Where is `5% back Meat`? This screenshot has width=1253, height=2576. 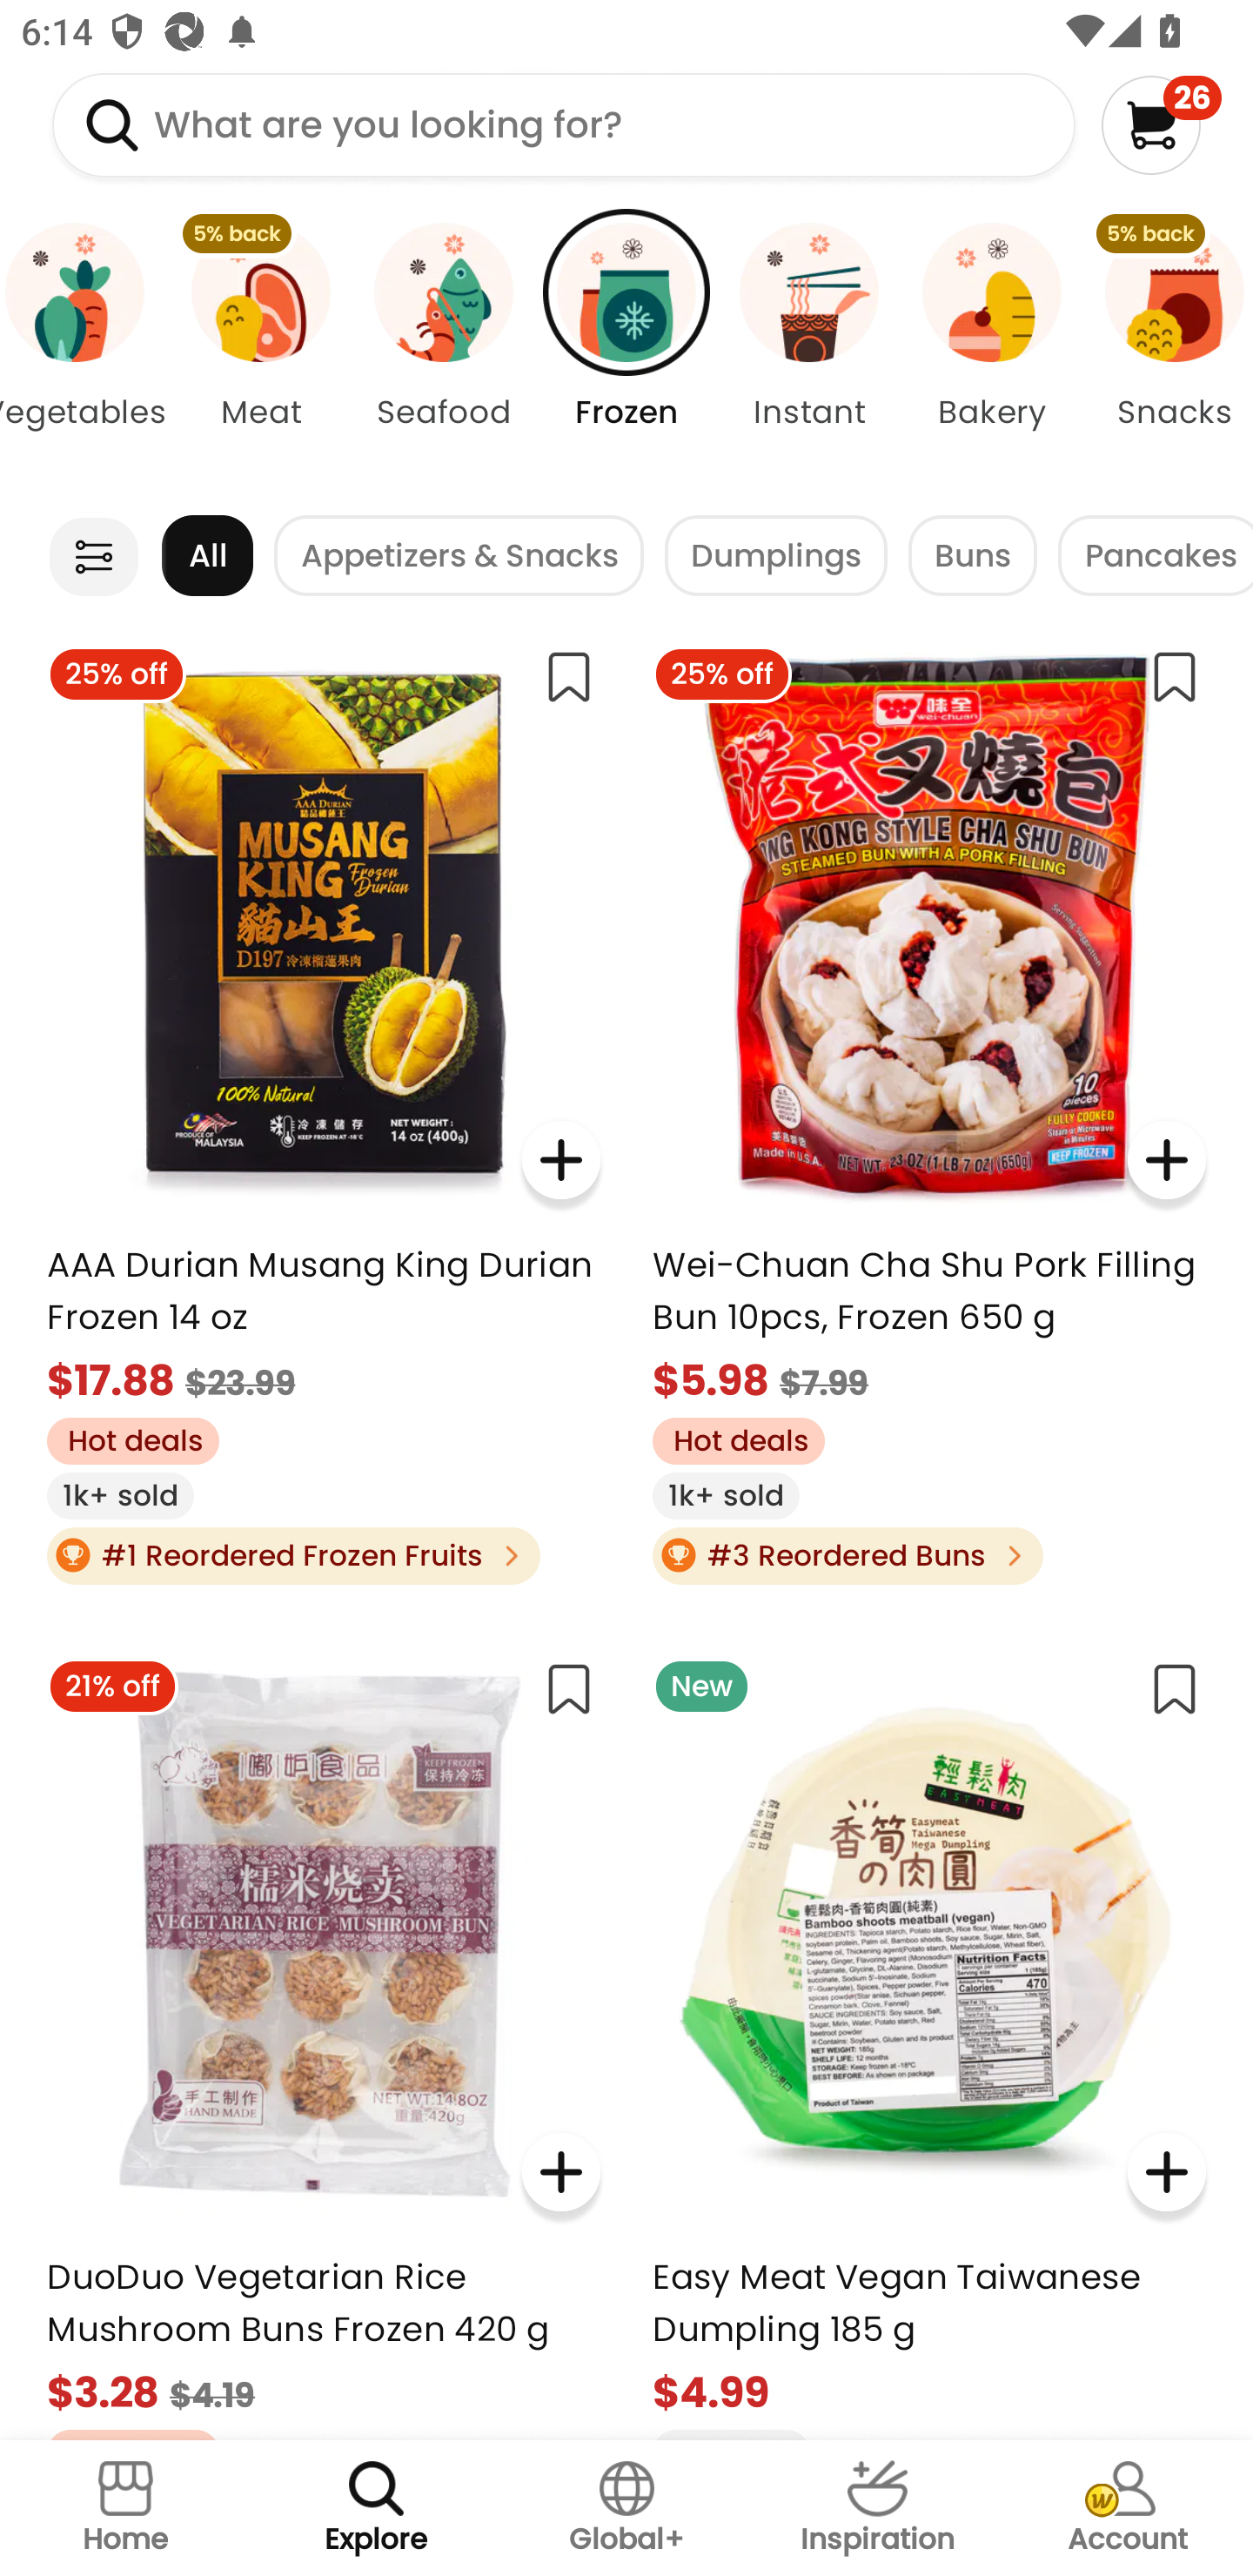 5% back Meat is located at coordinates (260, 352).